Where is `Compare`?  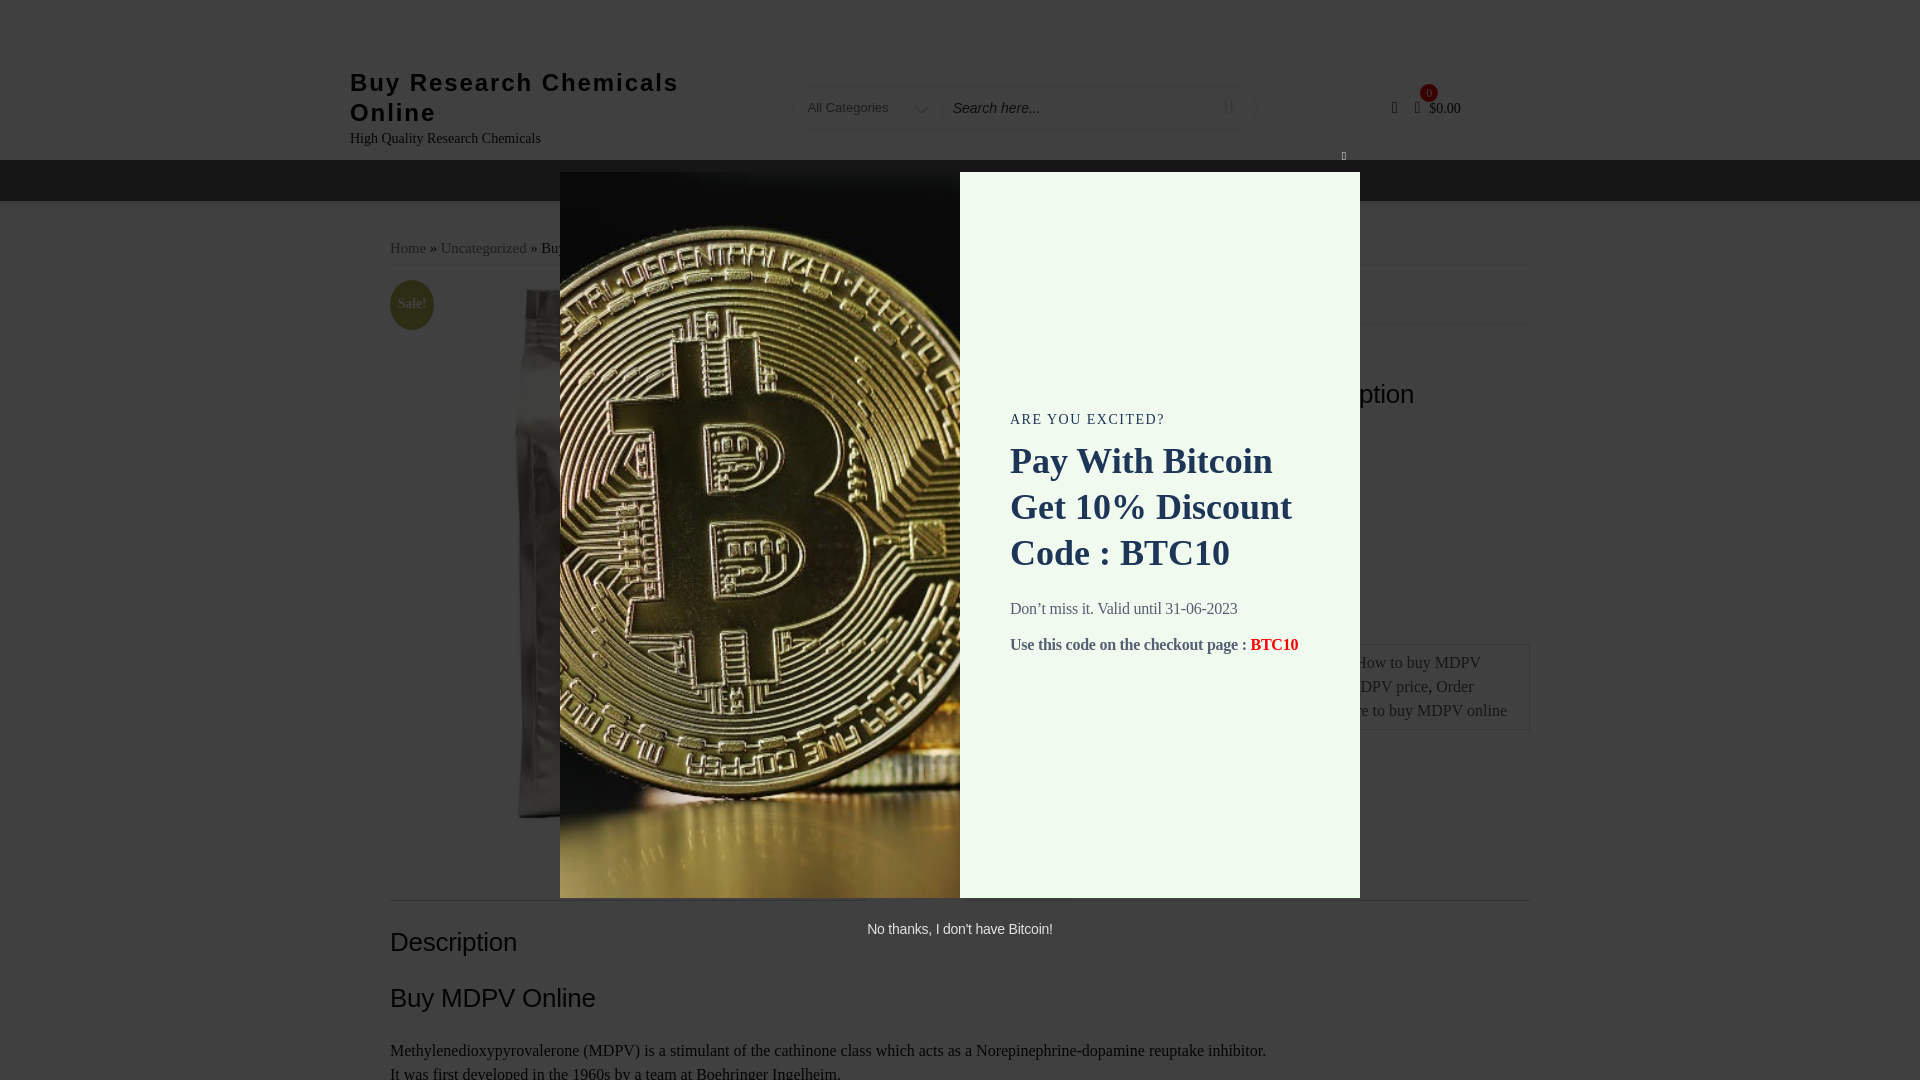 Compare is located at coordinates (1036, 604).